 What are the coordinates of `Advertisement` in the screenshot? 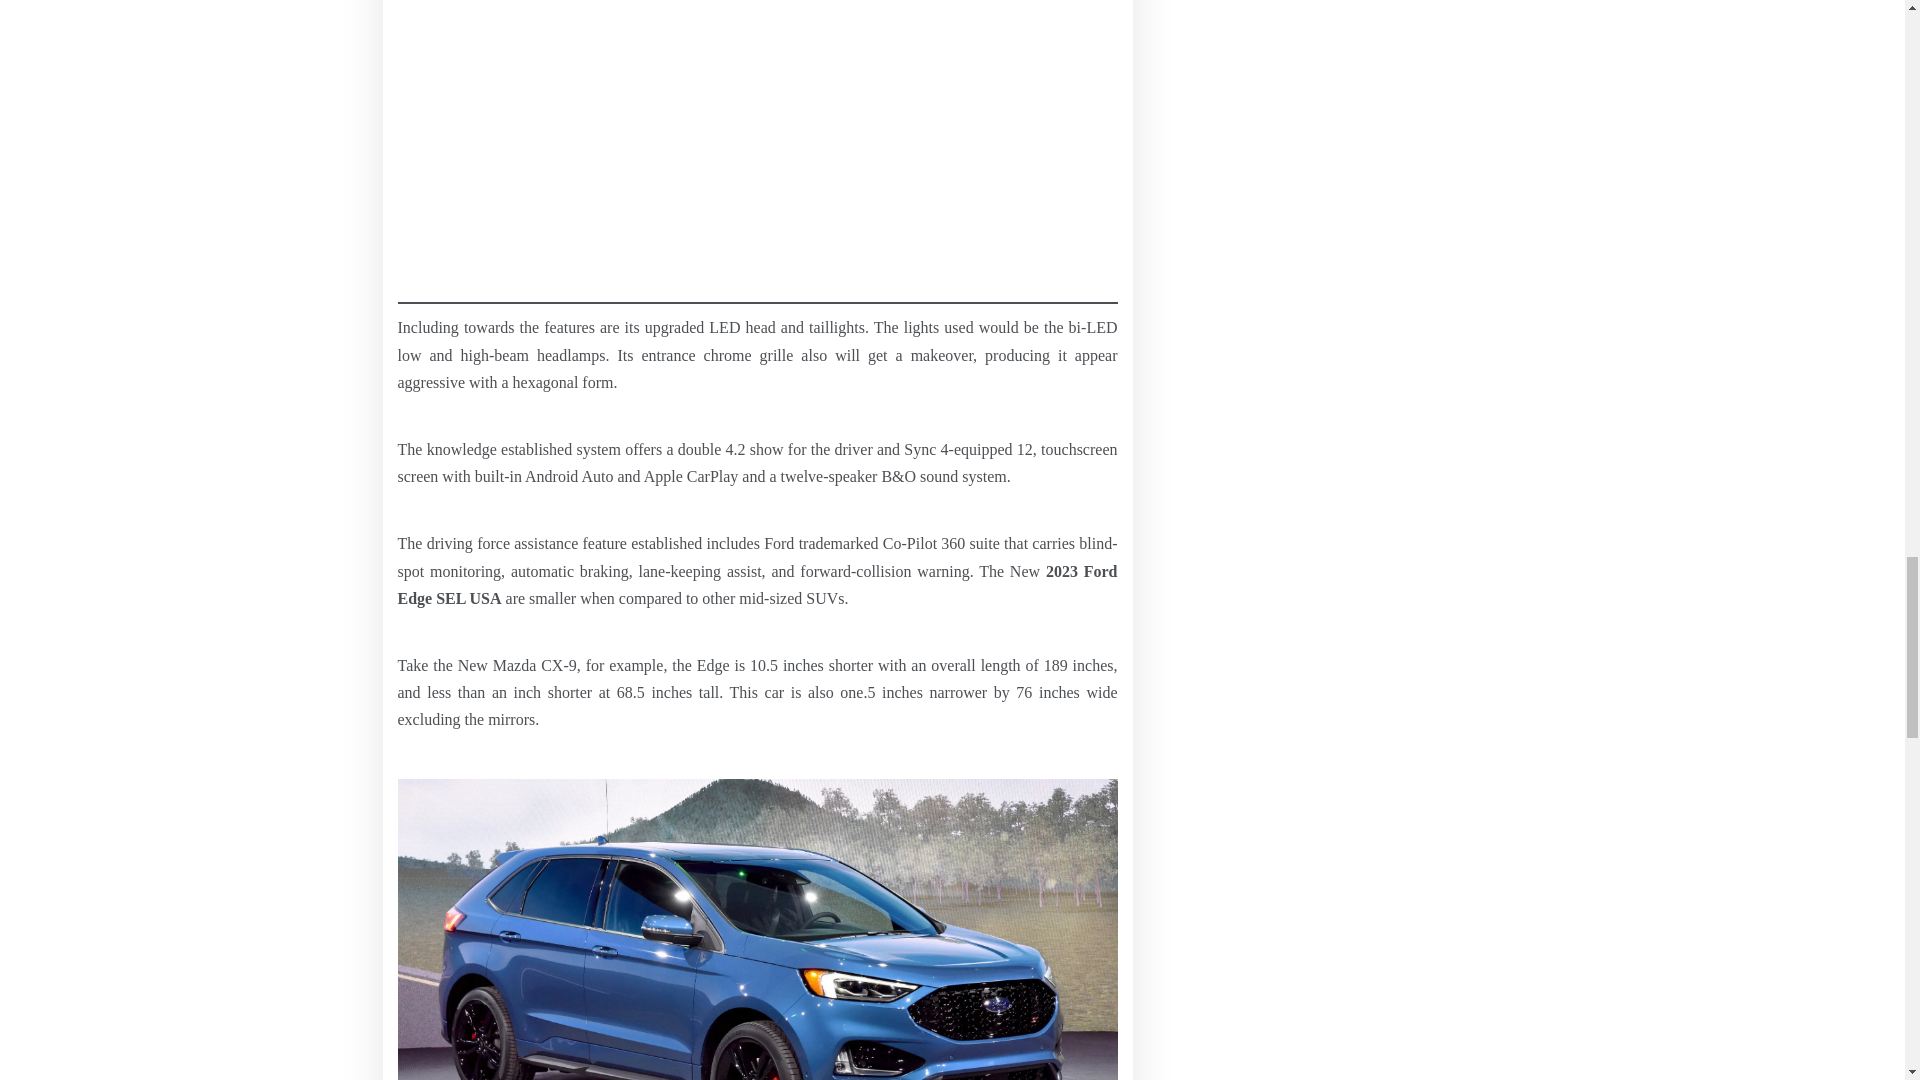 It's located at (757, 163).